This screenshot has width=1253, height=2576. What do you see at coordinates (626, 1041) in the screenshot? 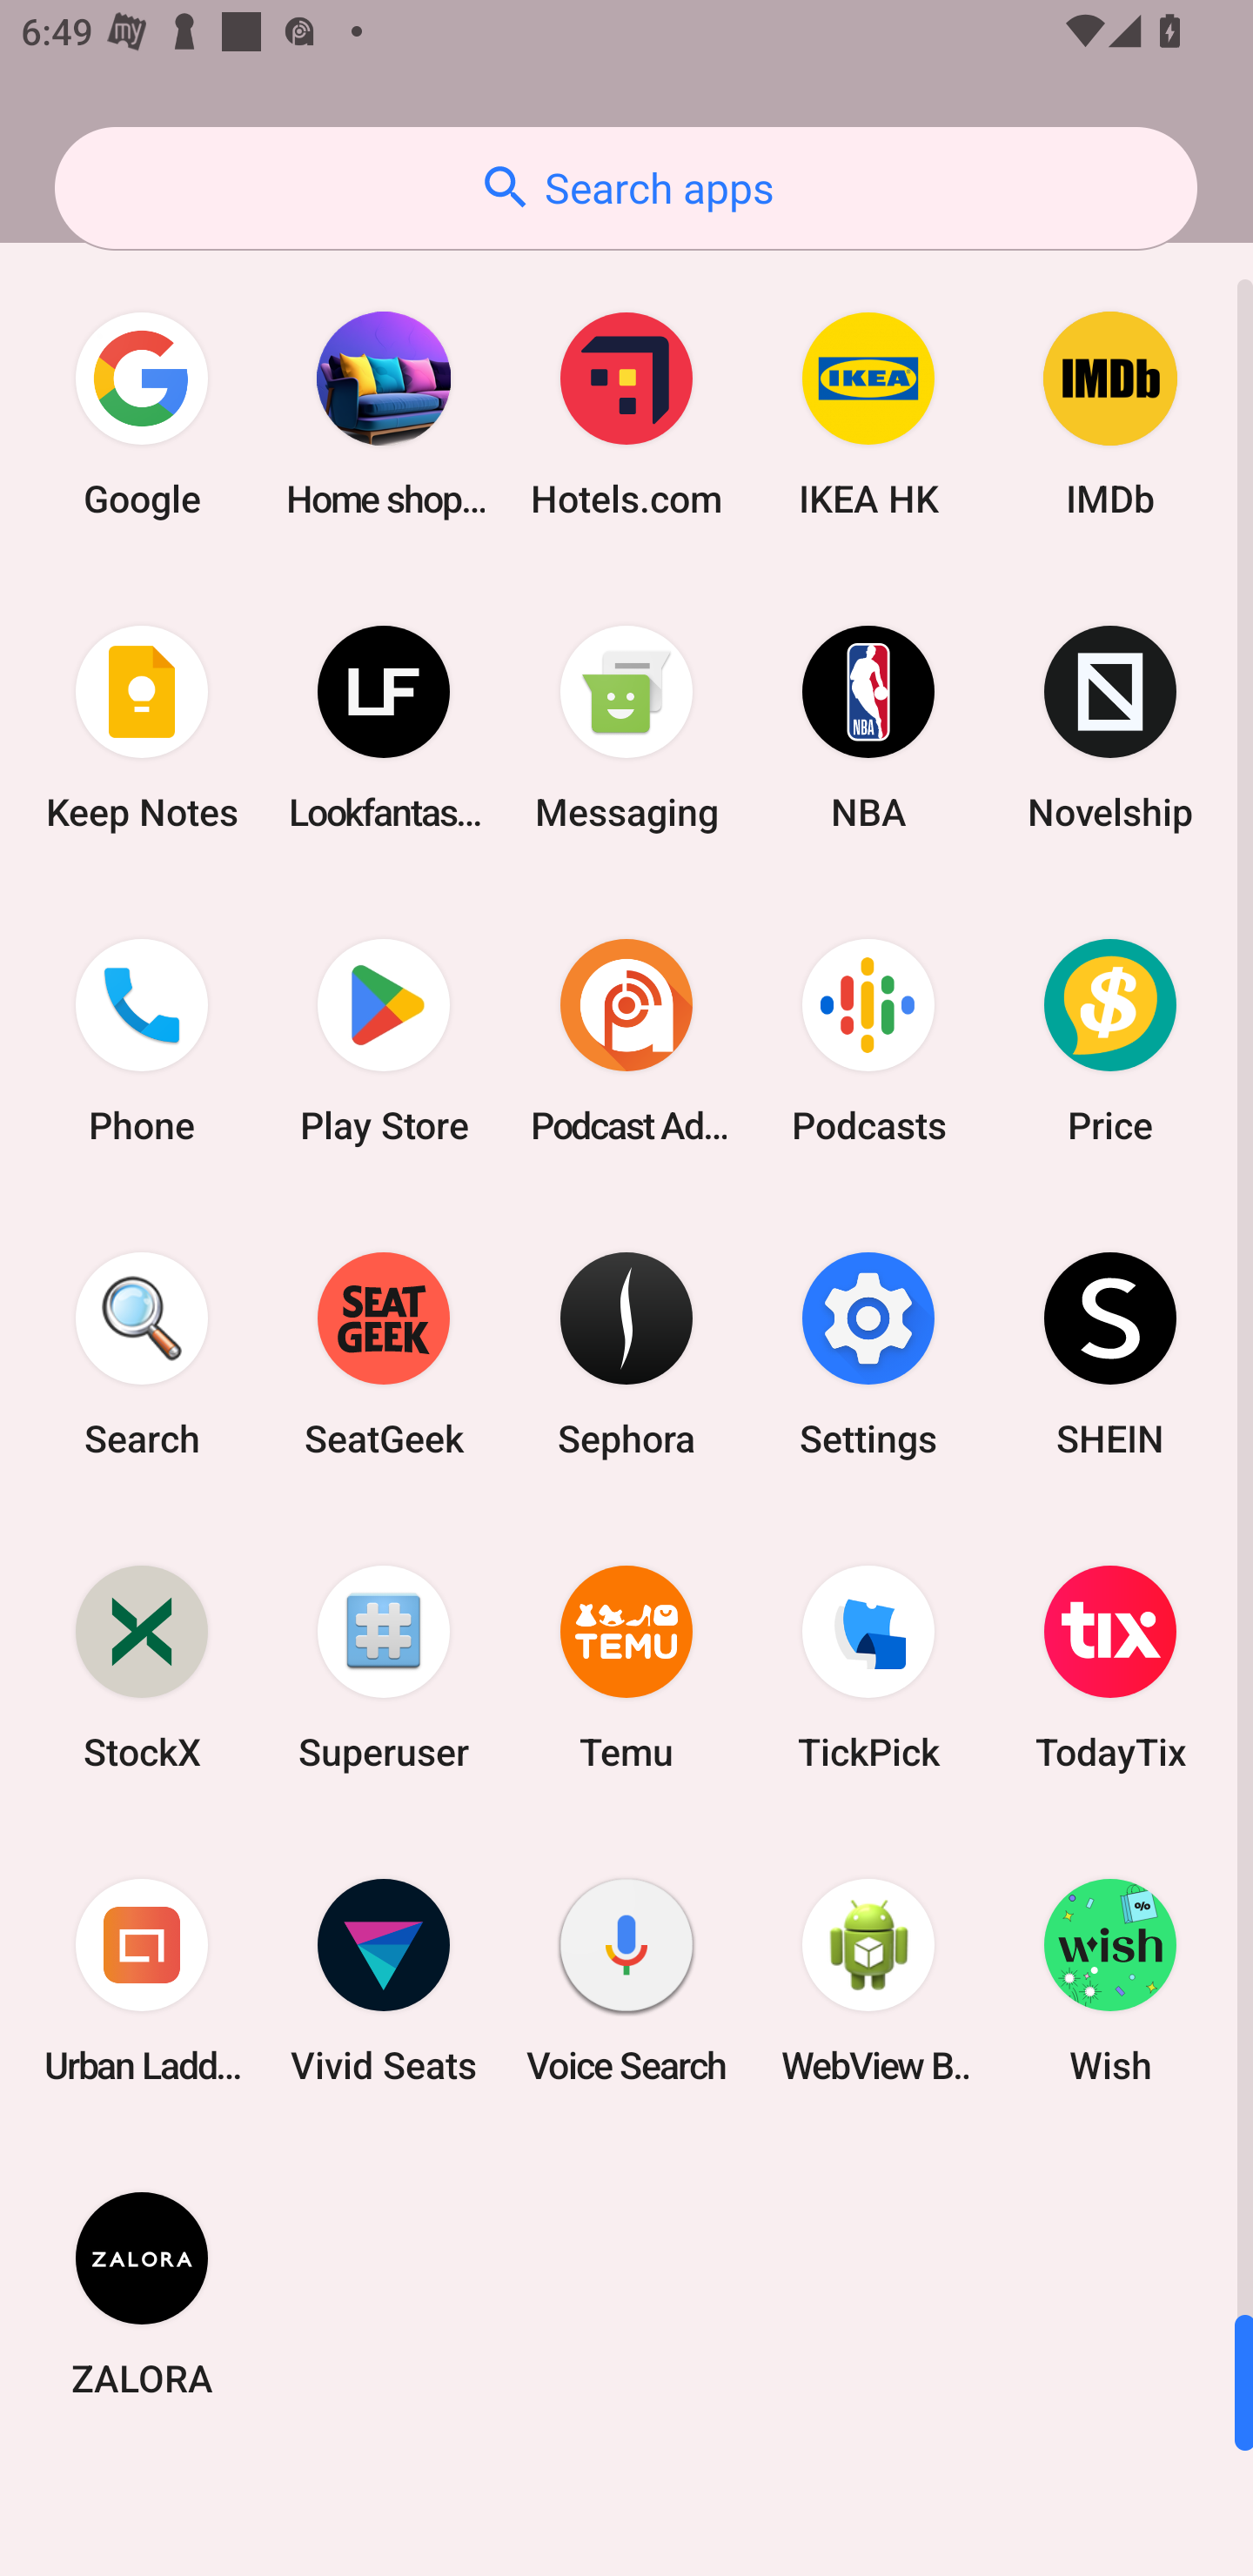
I see `Podcast Addict` at bounding box center [626, 1041].